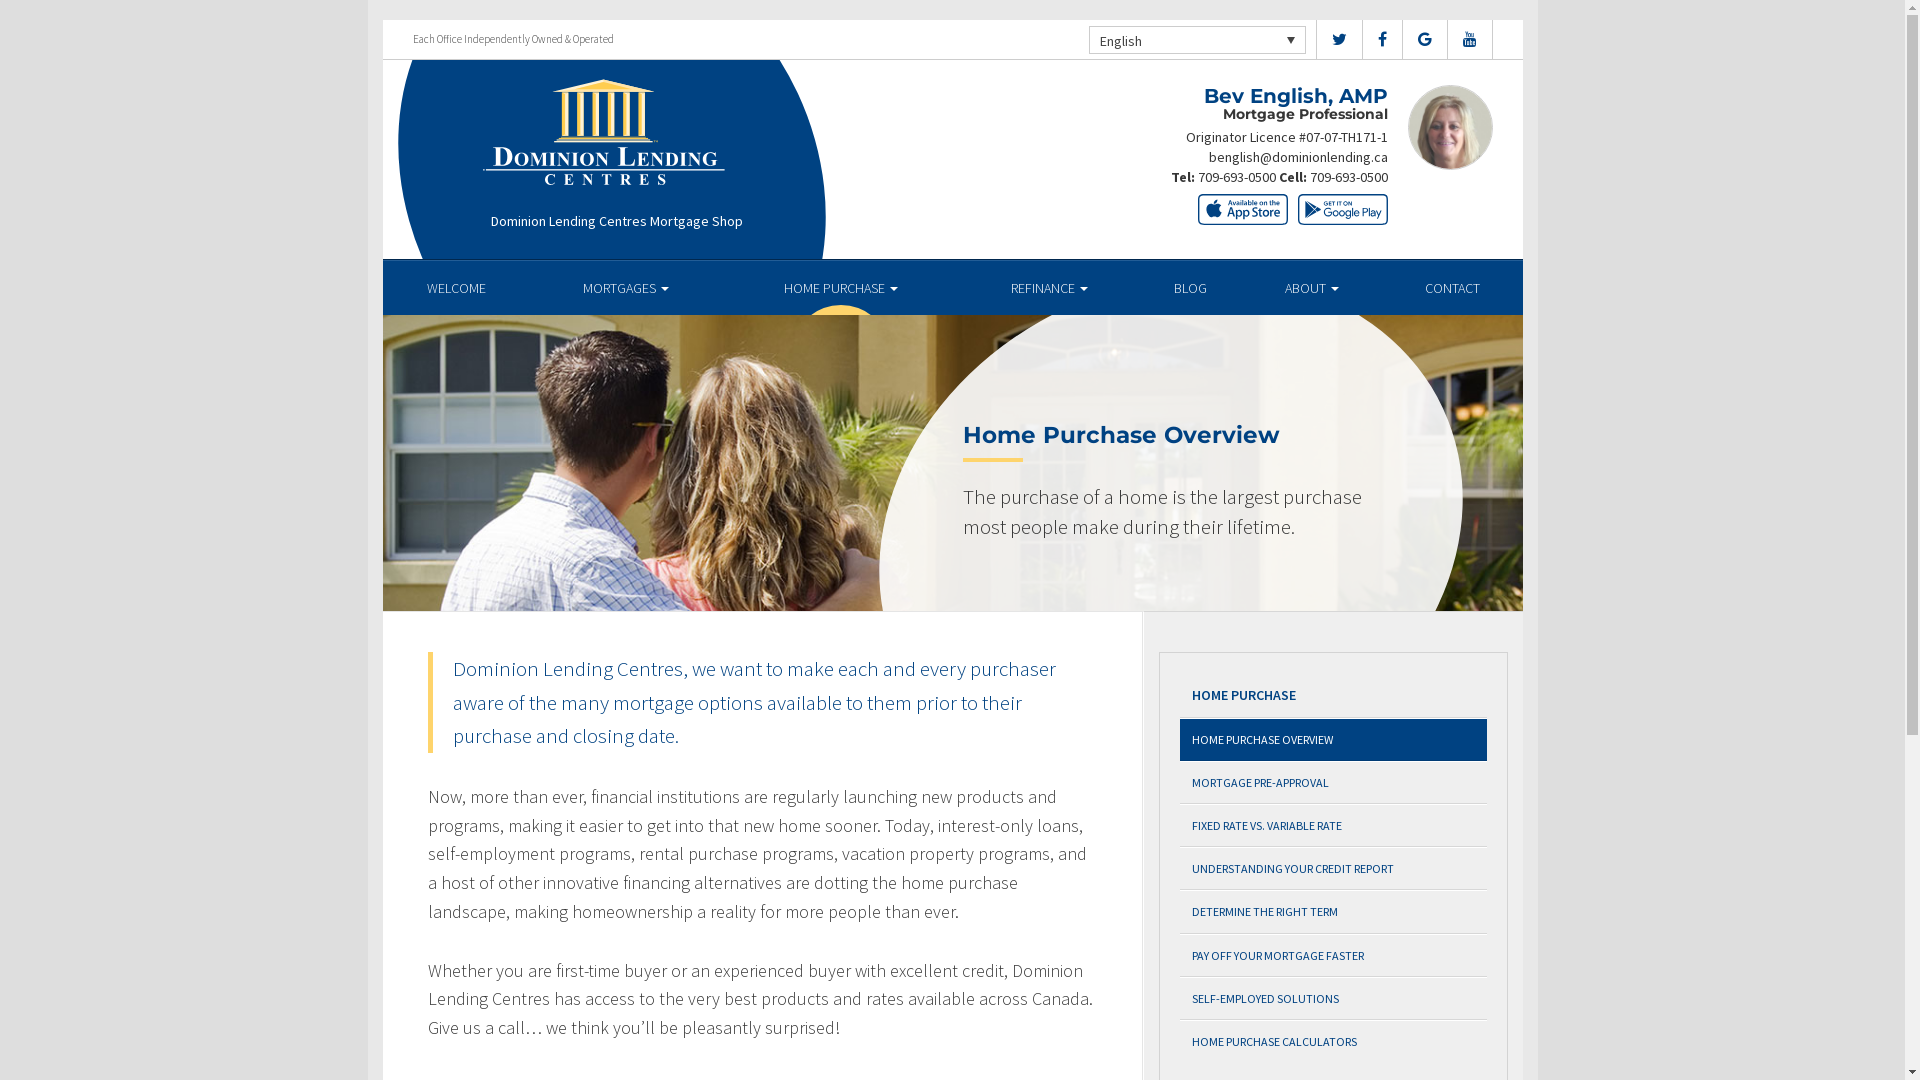 Image resolution: width=1920 pixels, height=1080 pixels. What do you see at coordinates (1190, 288) in the screenshot?
I see `BLOG` at bounding box center [1190, 288].